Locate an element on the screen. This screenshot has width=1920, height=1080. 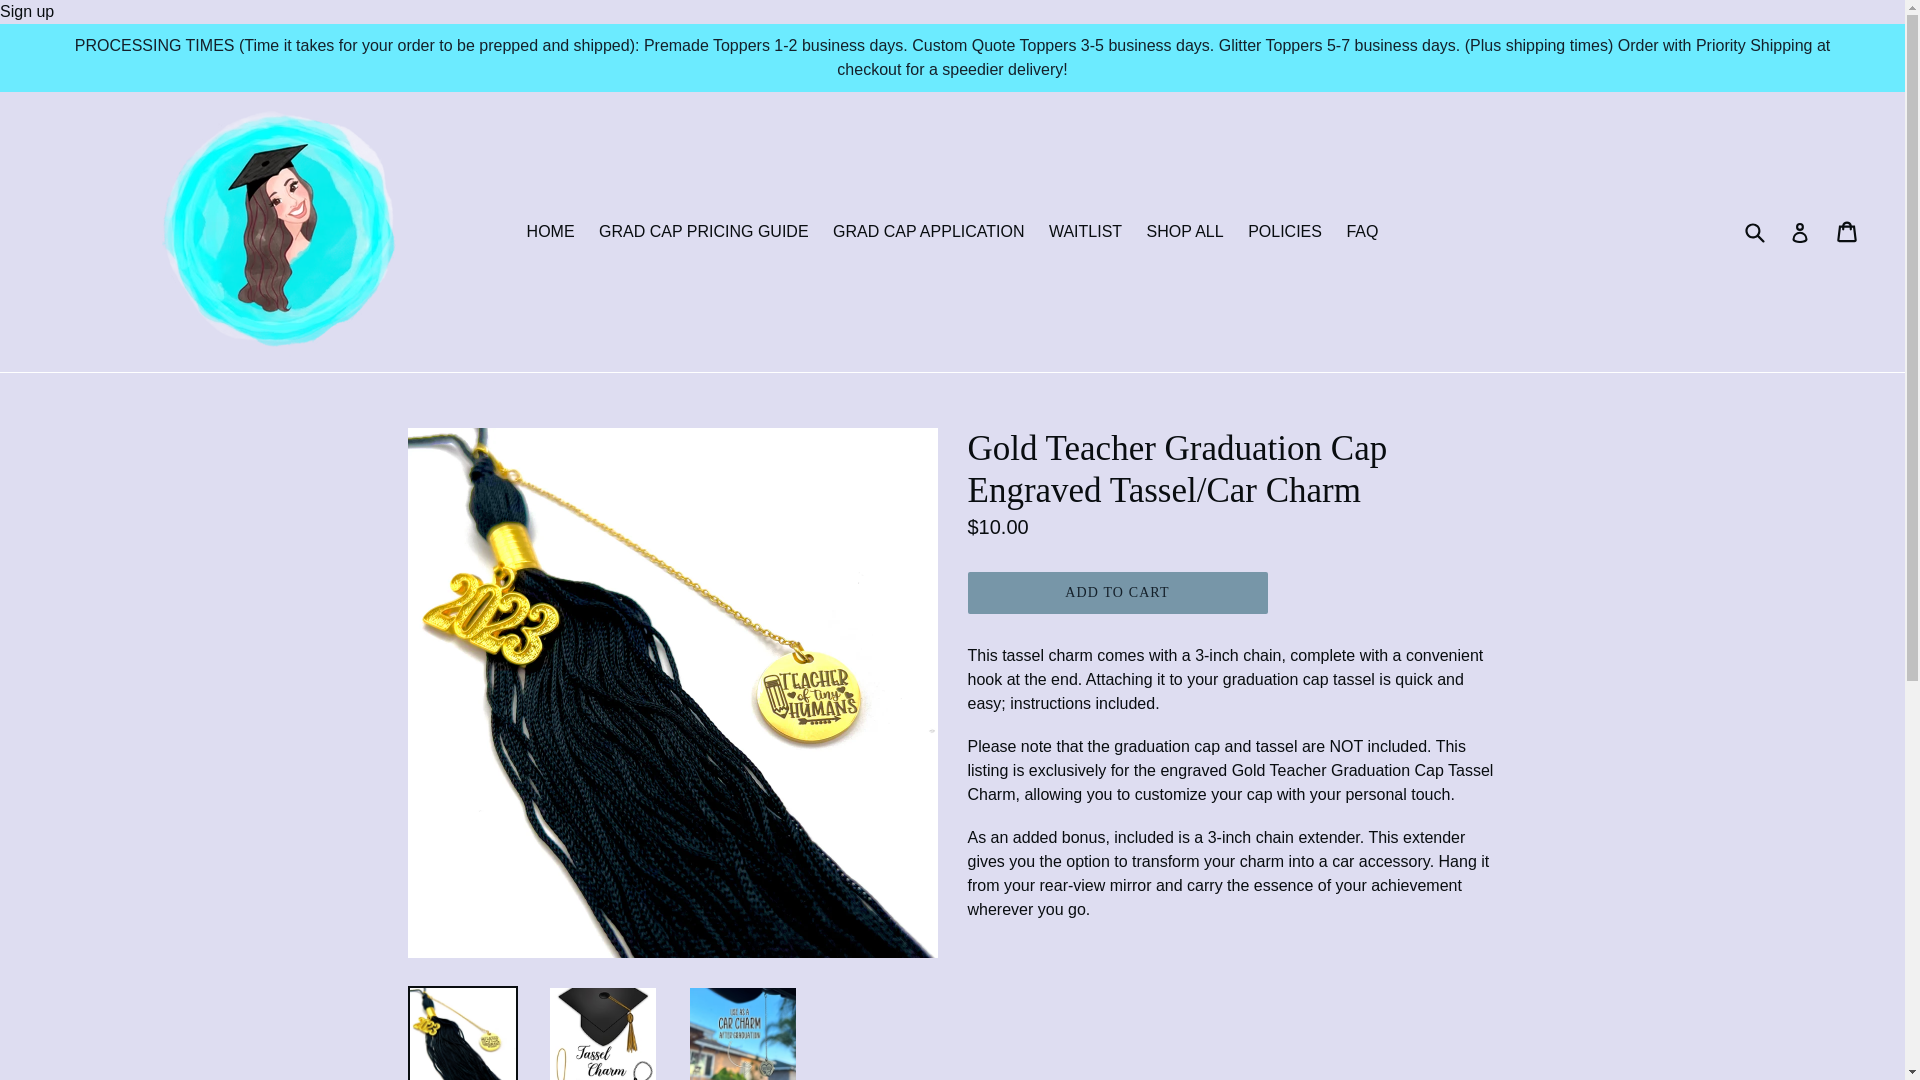
GRAD CAP APPLICATION is located at coordinates (928, 232).